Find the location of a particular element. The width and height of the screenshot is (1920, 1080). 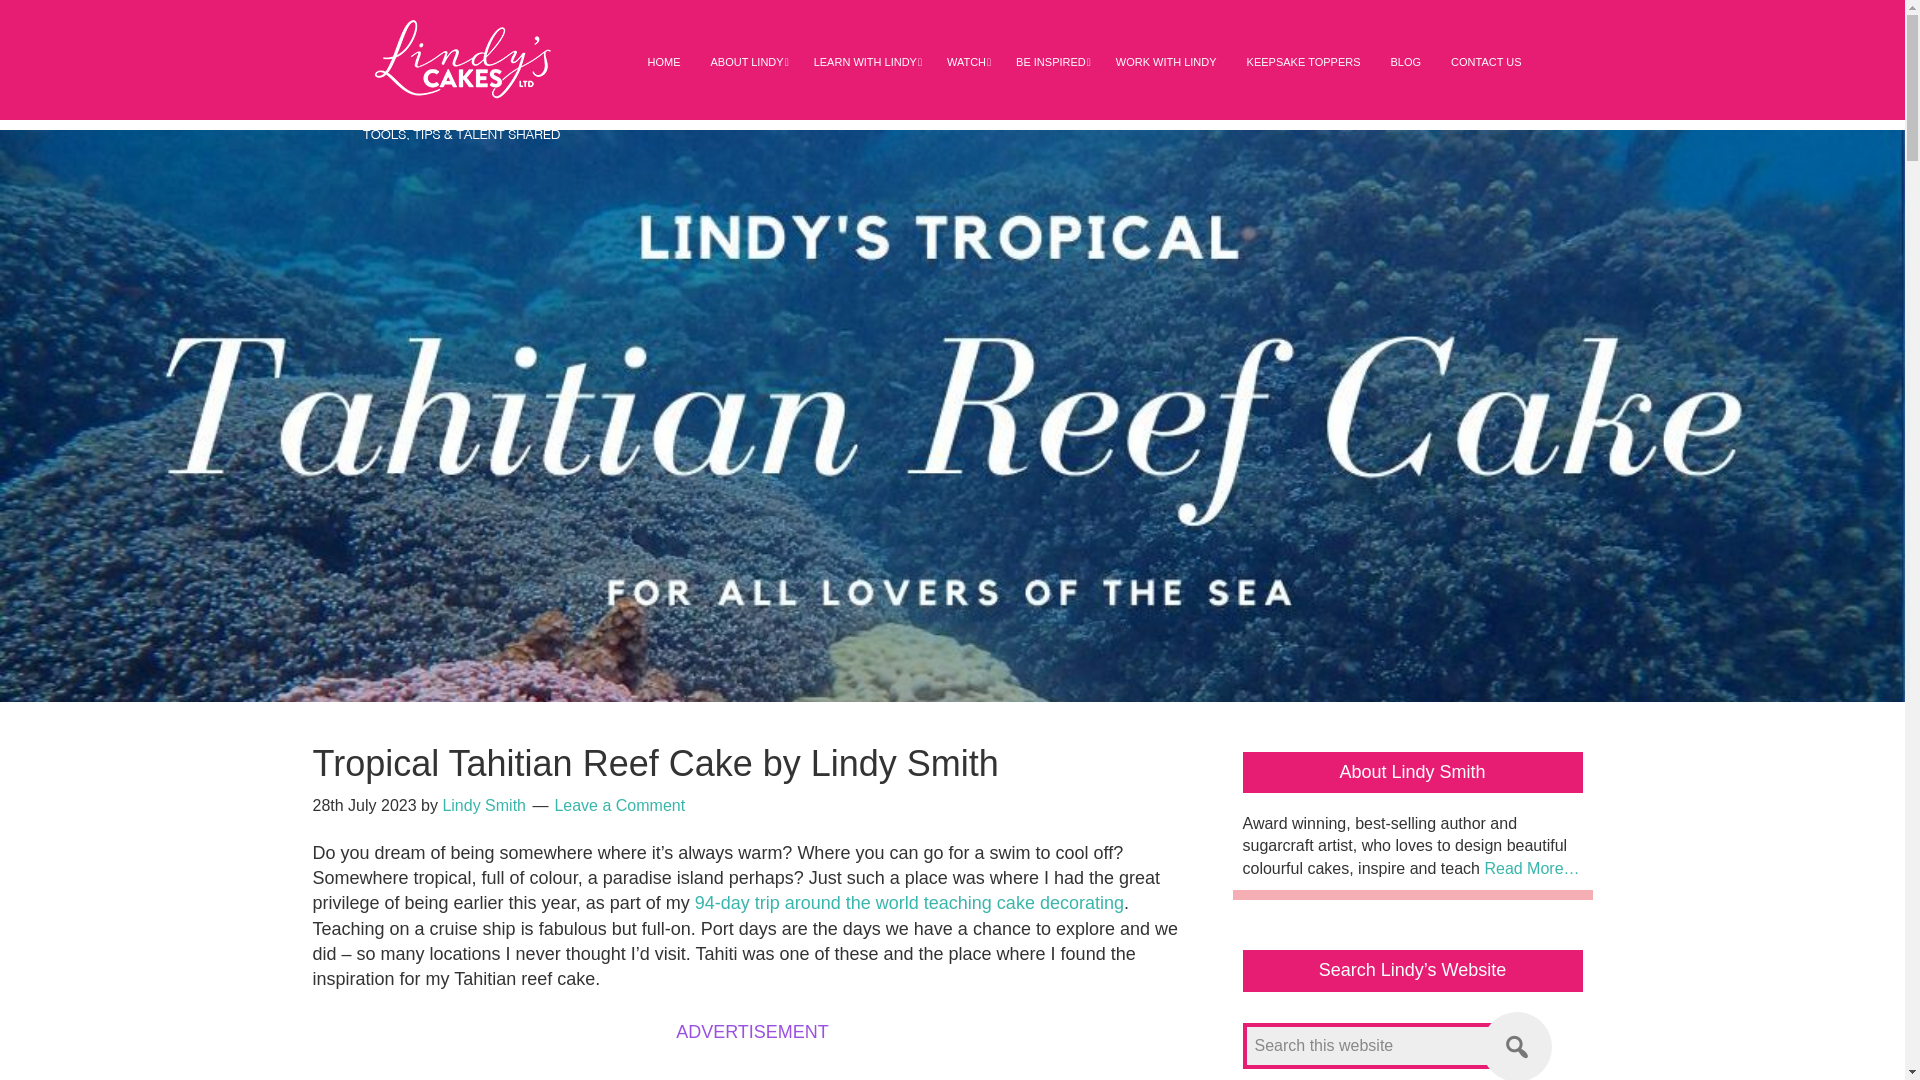

BE INSPIRED is located at coordinates (1050, 62).